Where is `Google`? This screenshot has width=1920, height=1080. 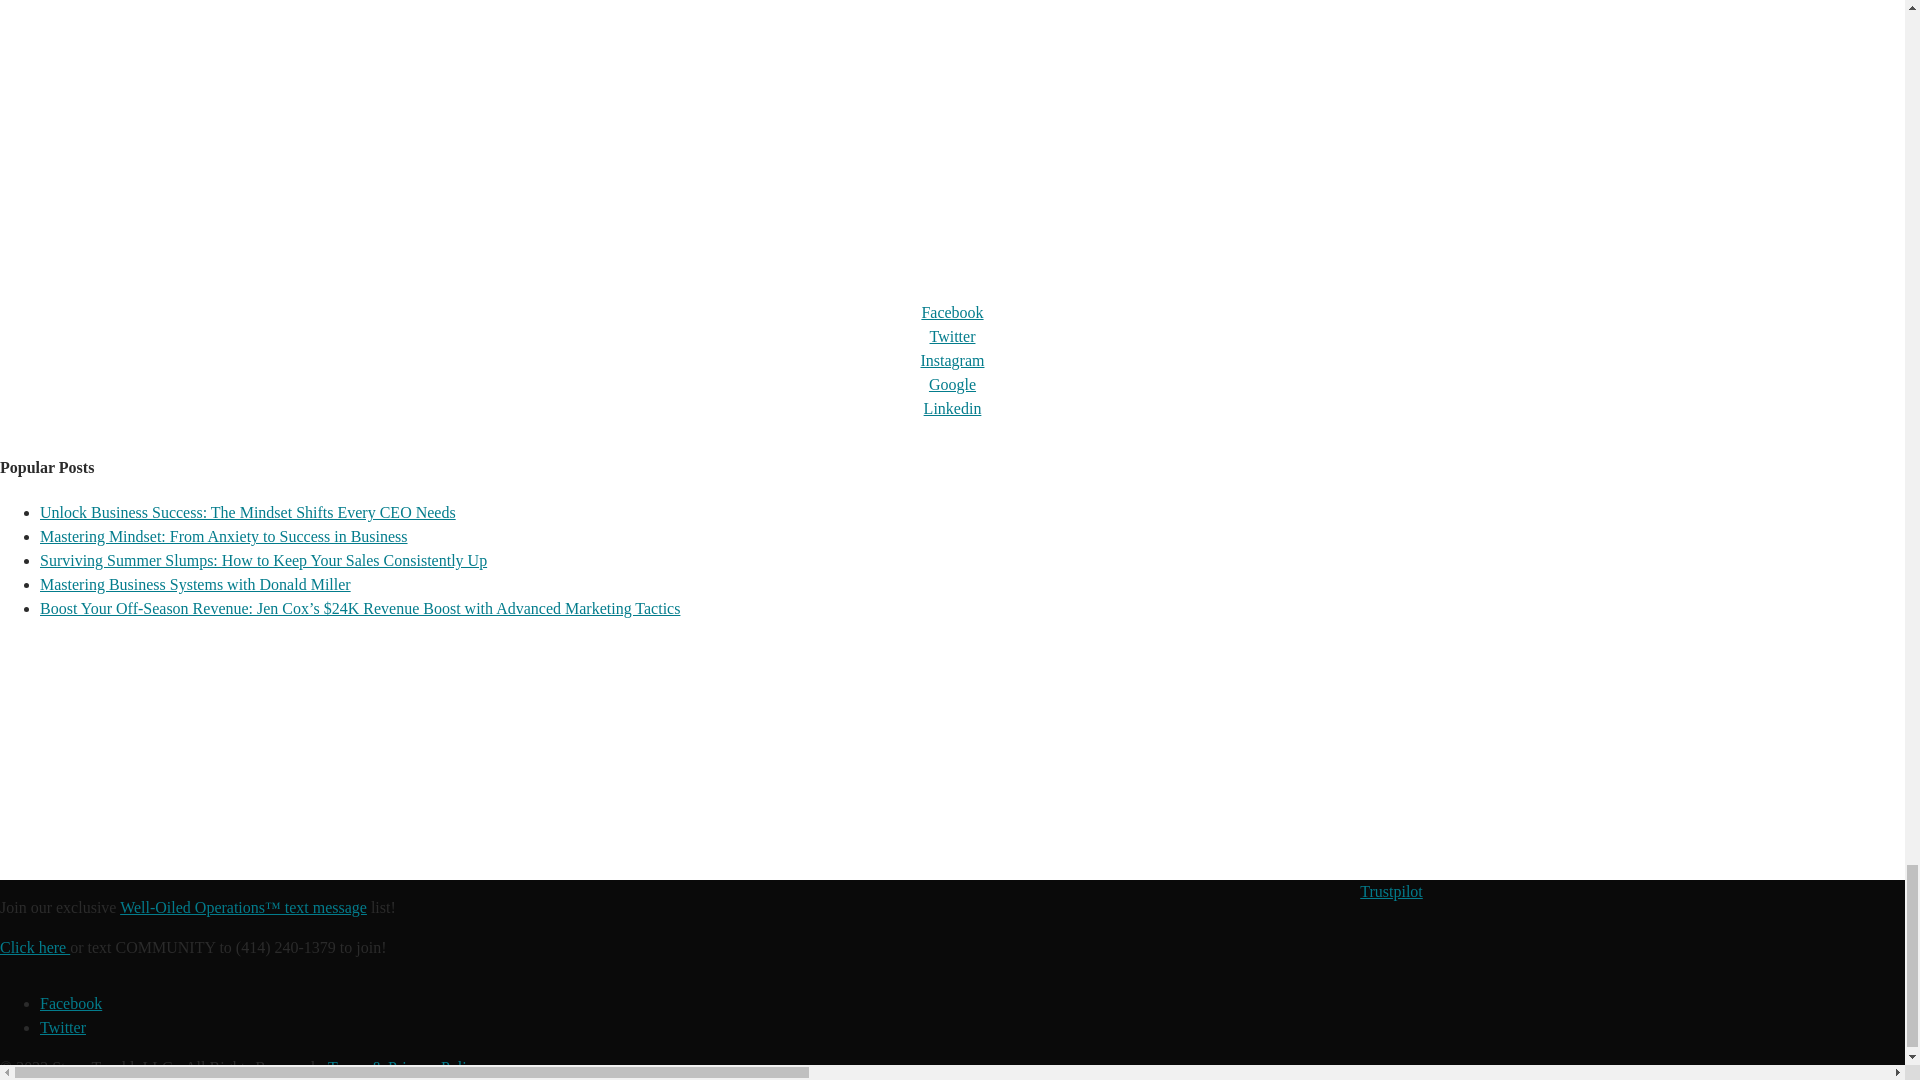 Google is located at coordinates (952, 384).